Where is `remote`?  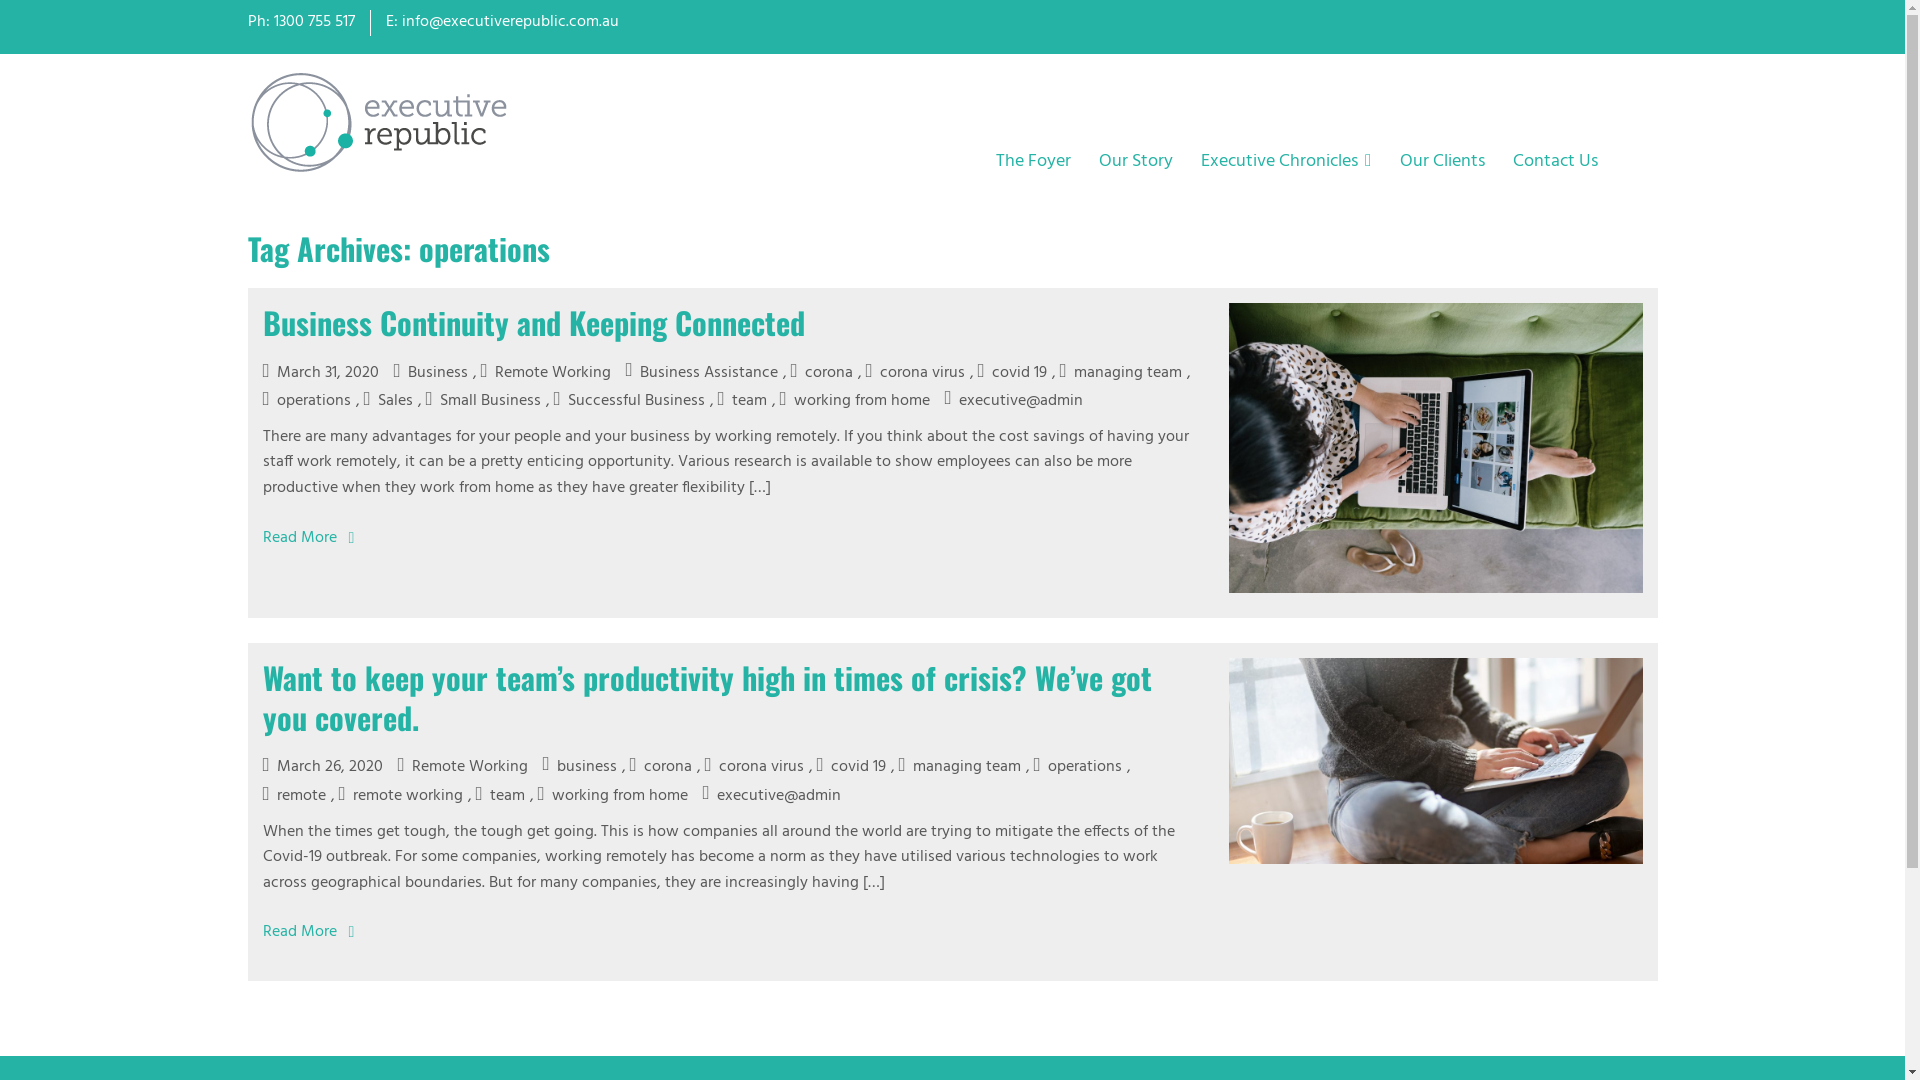
remote is located at coordinates (294, 796).